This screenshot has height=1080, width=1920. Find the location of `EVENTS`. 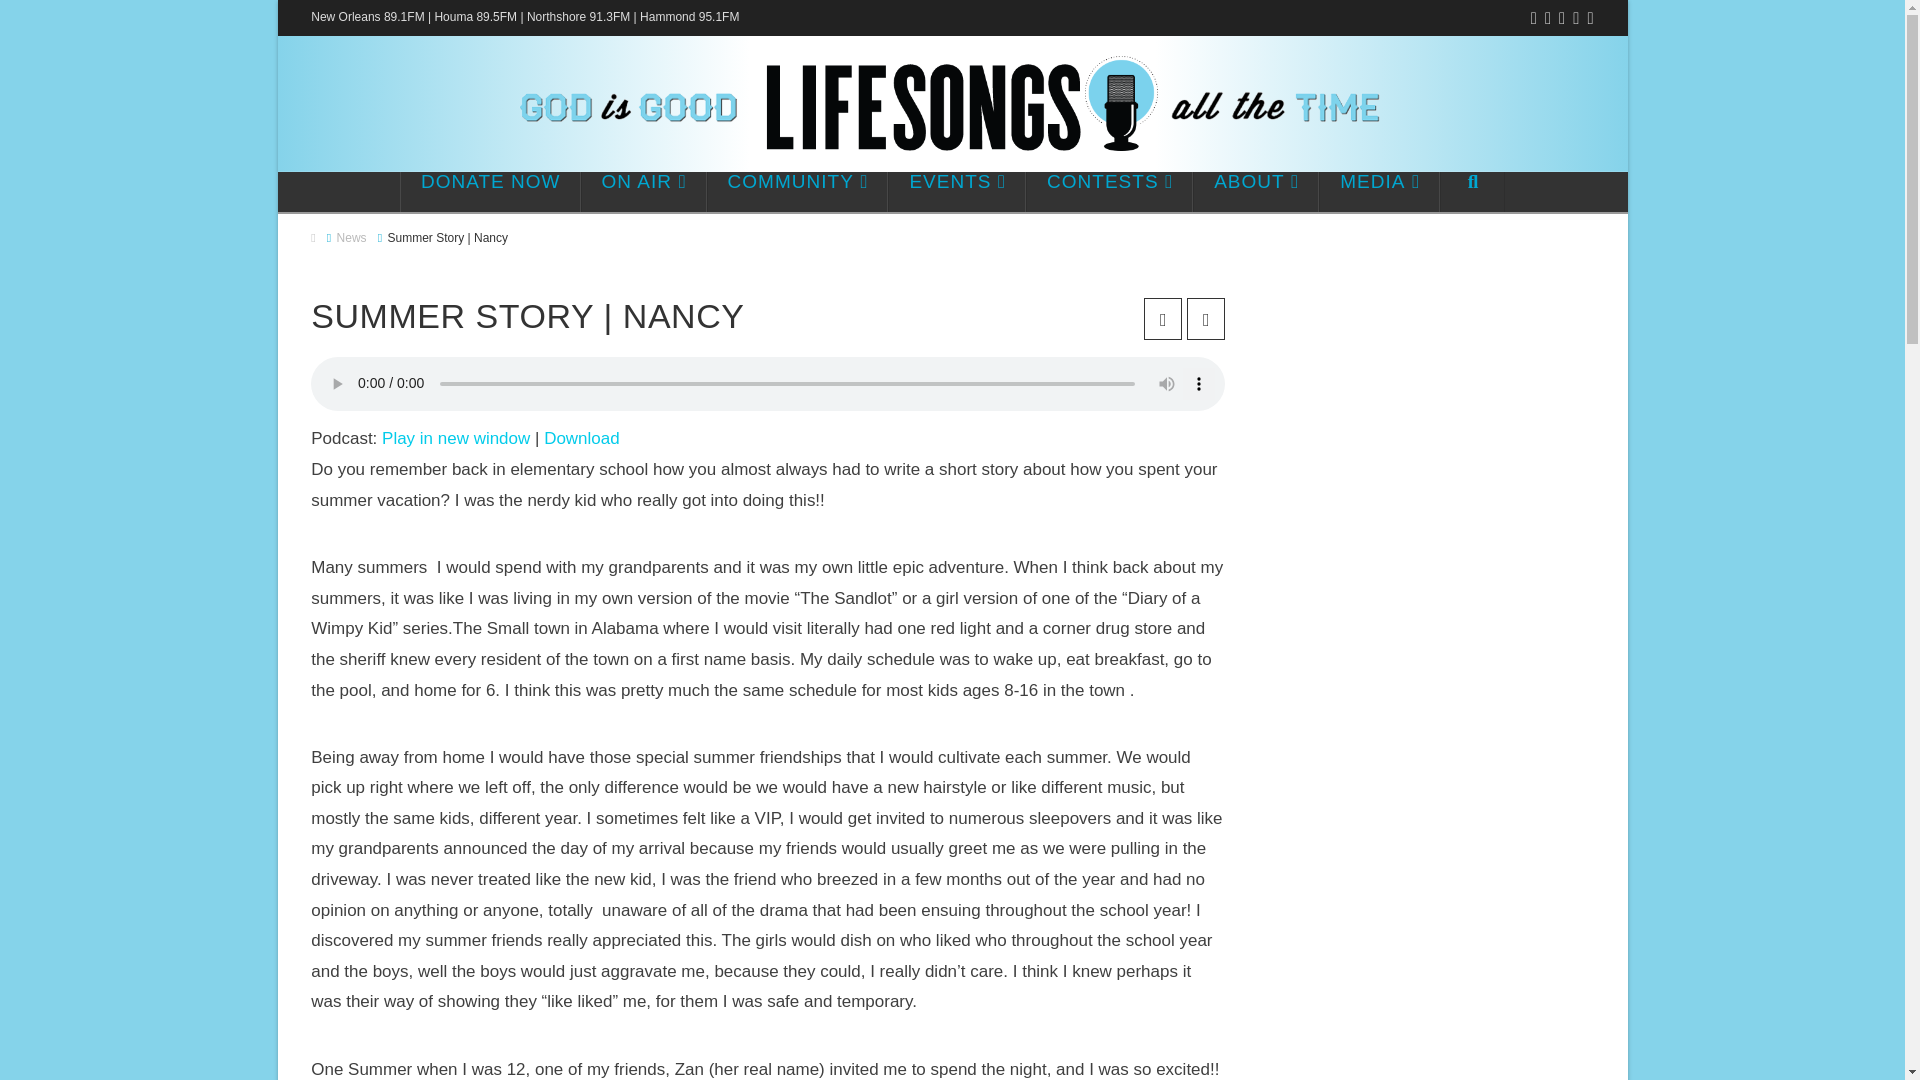

EVENTS is located at coordinates (956, 191).